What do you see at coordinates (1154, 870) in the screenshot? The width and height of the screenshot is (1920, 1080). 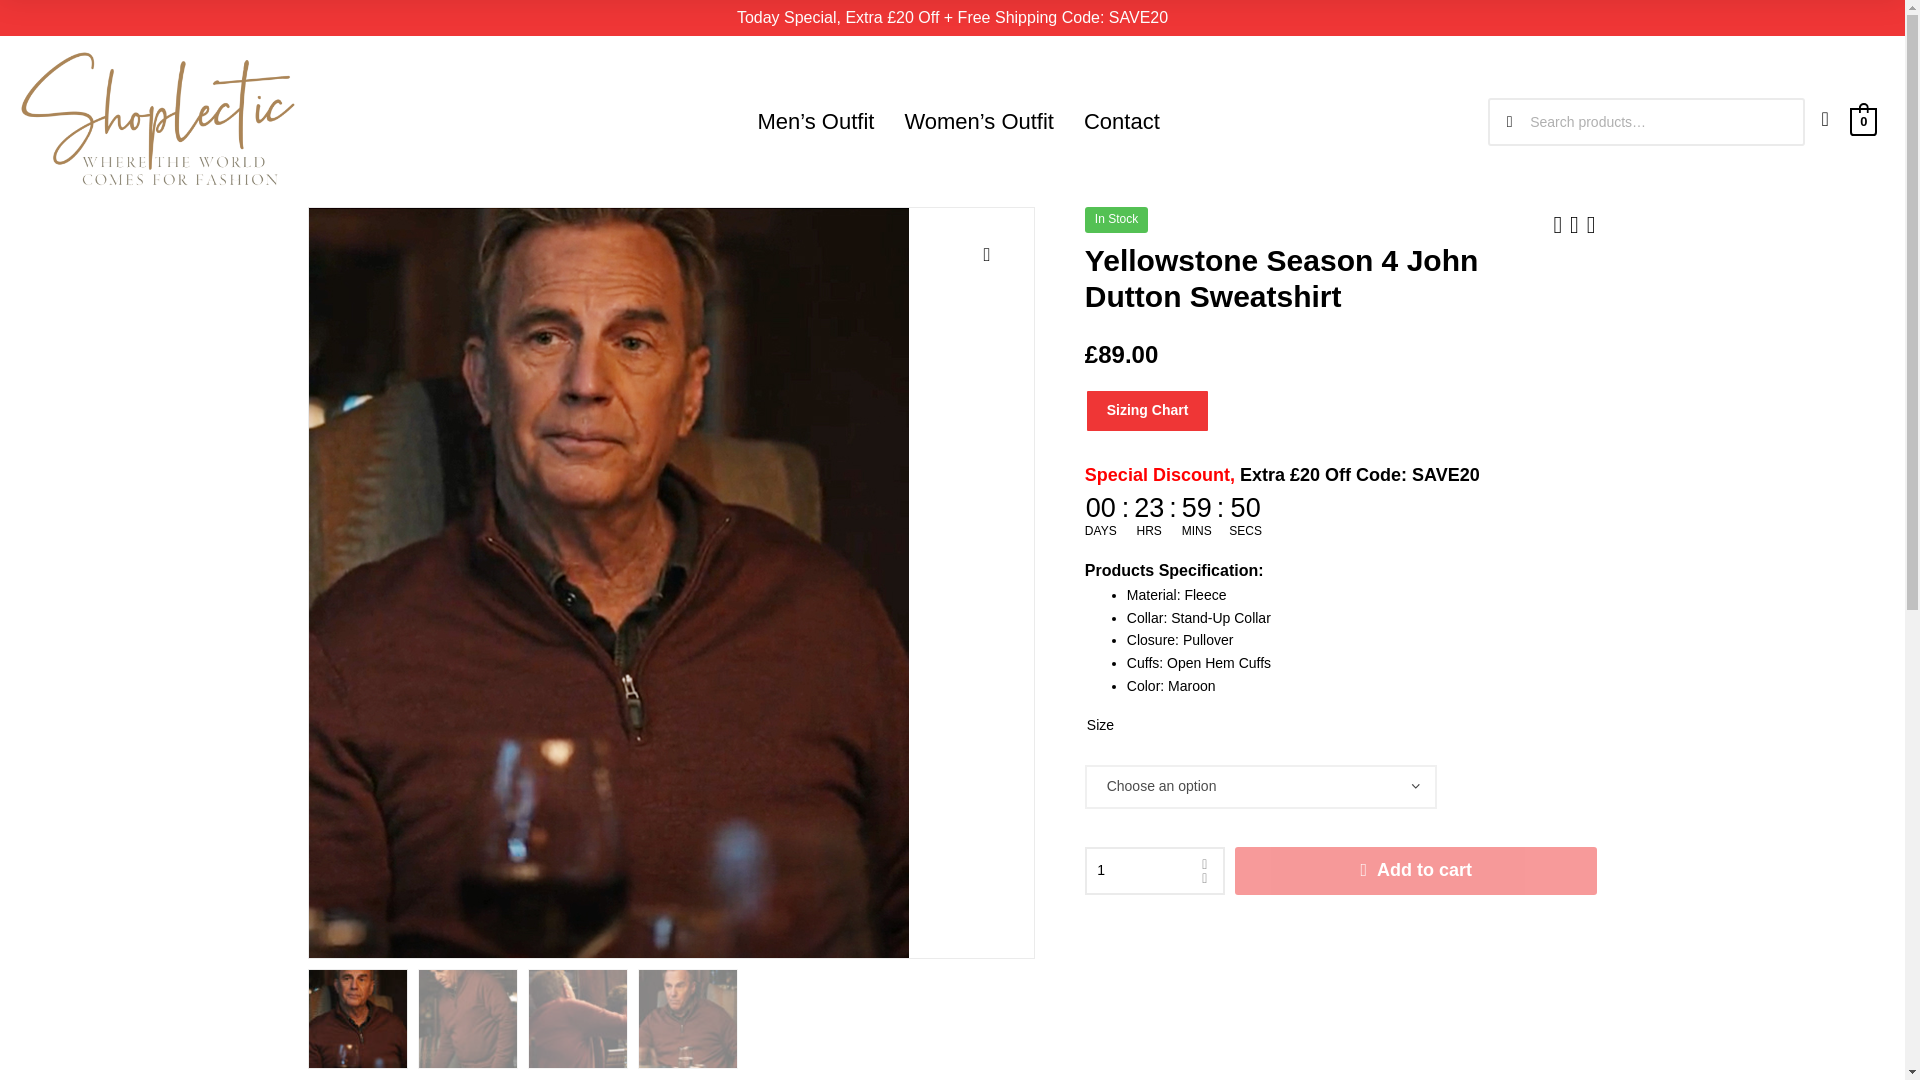 I see `1` at bounding box center [1154, 870].